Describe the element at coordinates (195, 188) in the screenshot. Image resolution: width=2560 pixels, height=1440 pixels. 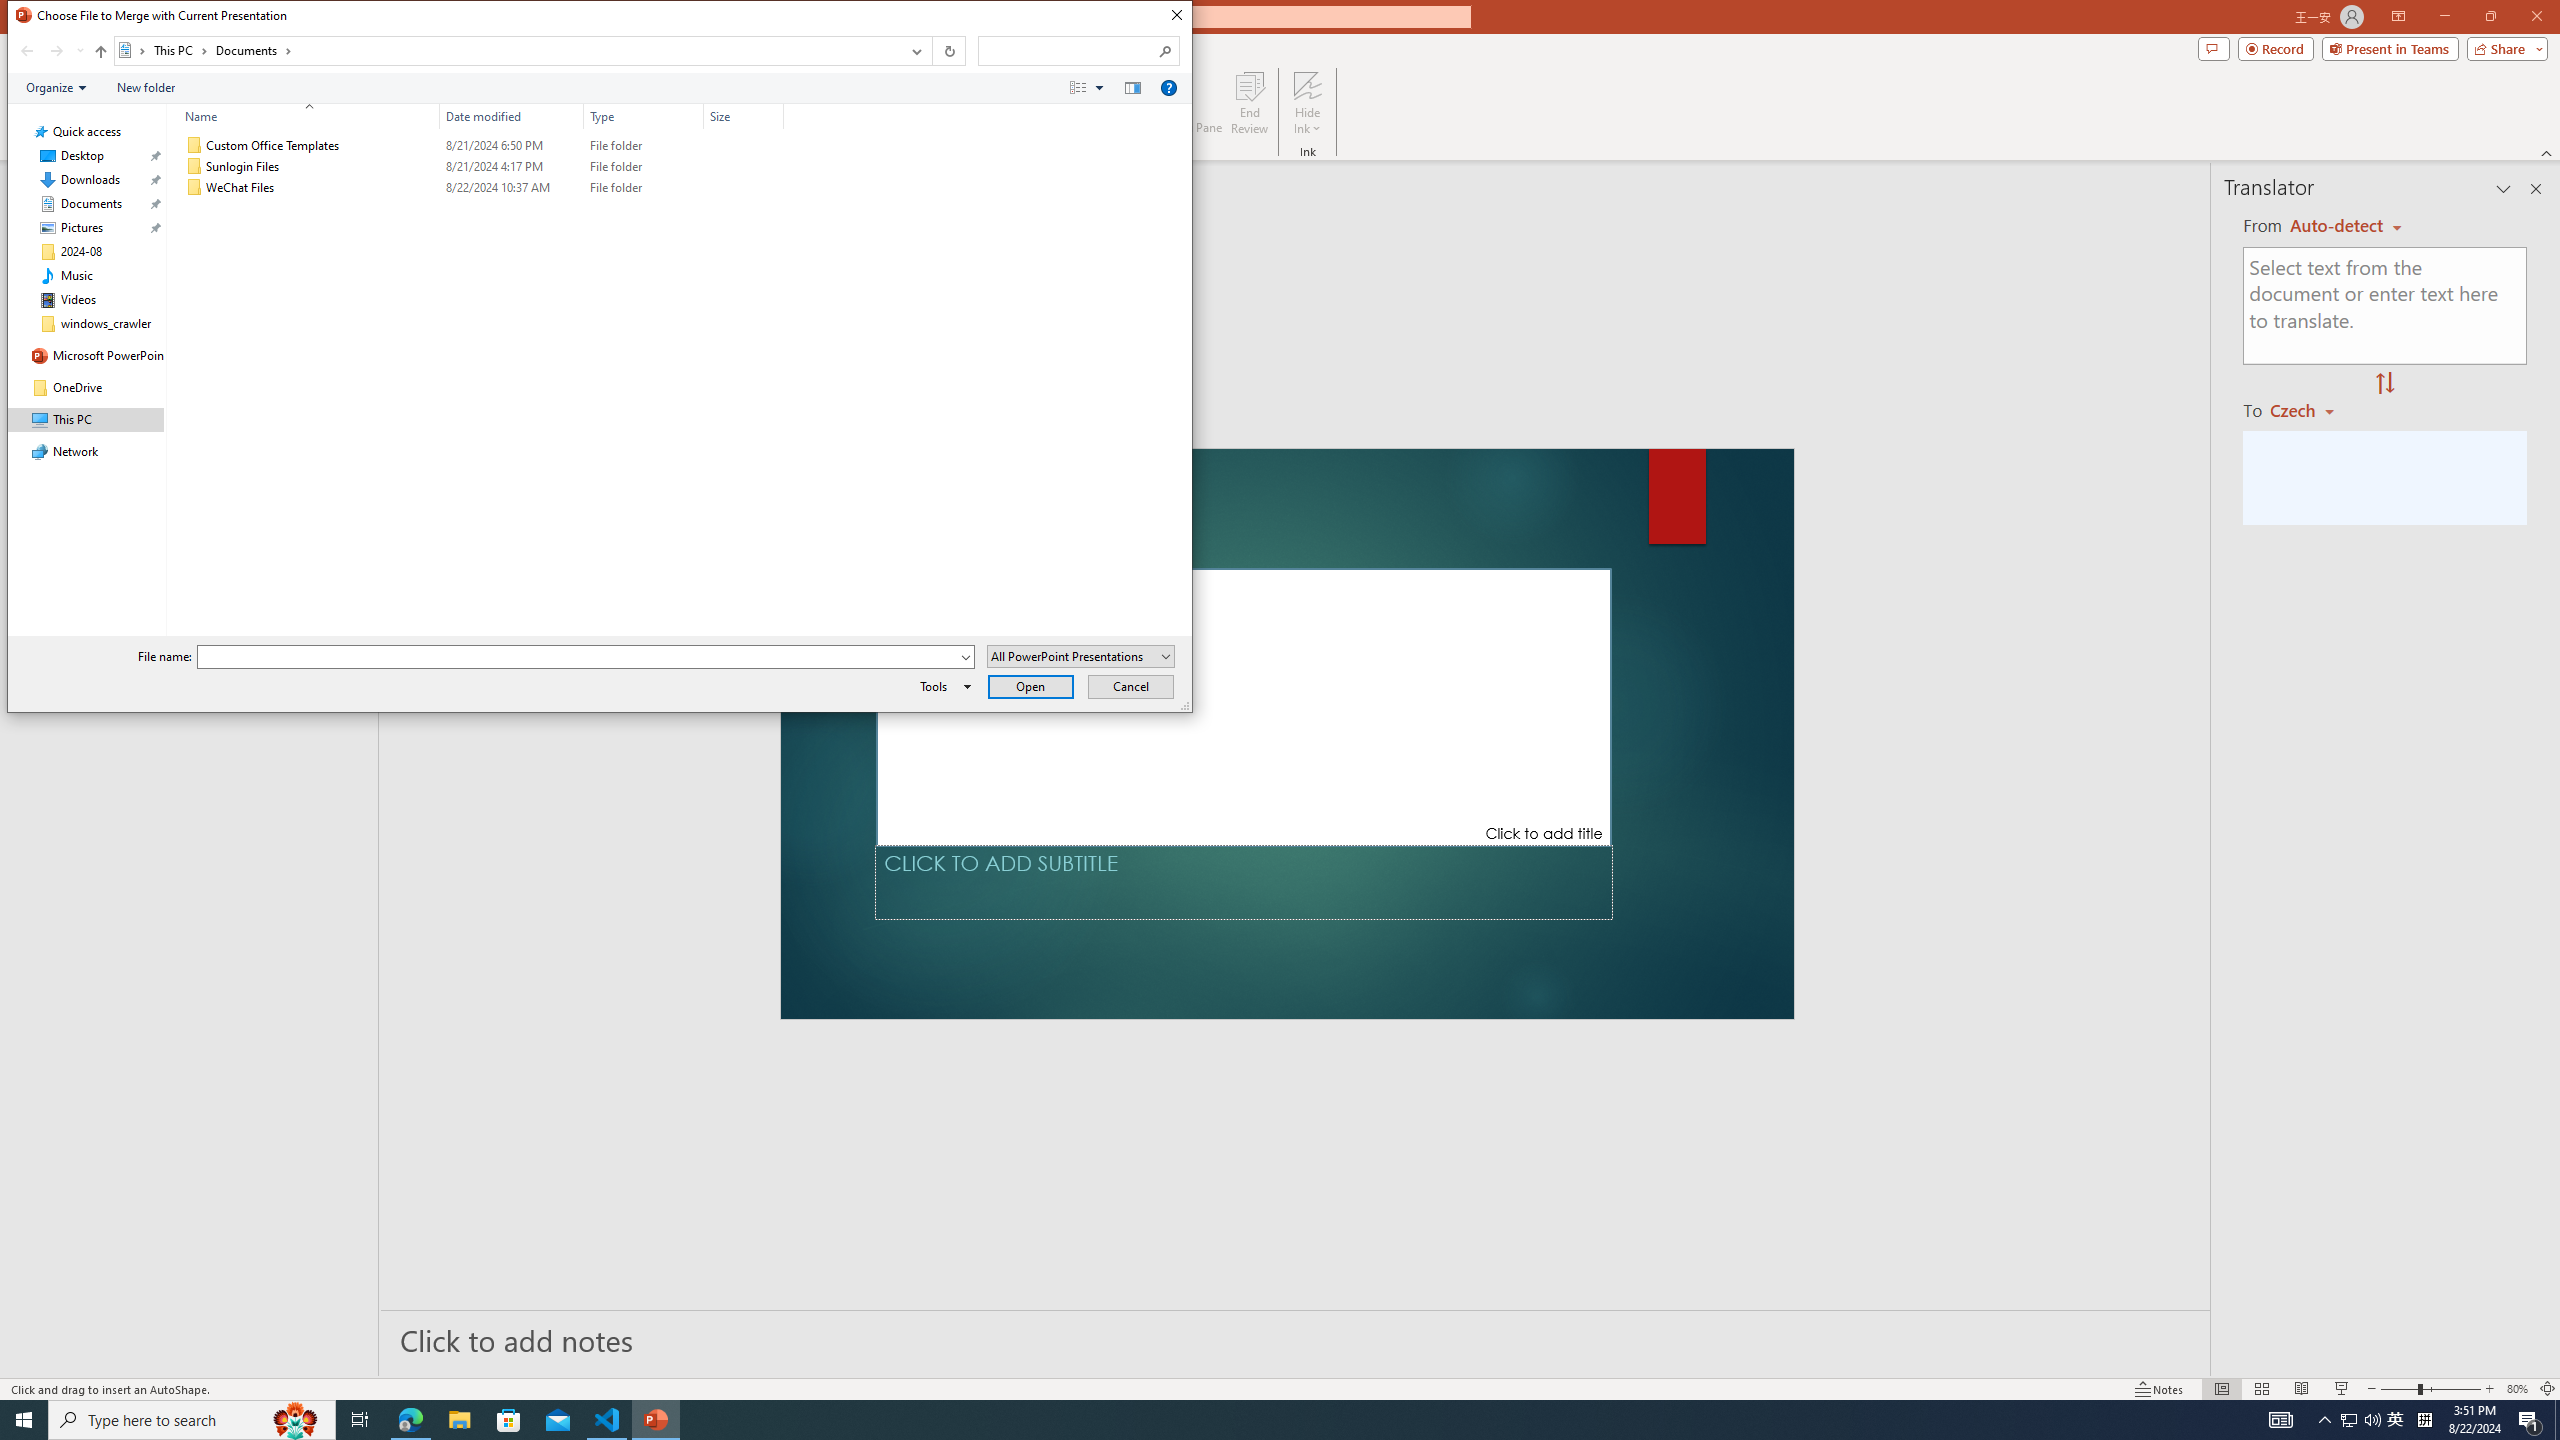
I see `Class: UIImage` at that location.